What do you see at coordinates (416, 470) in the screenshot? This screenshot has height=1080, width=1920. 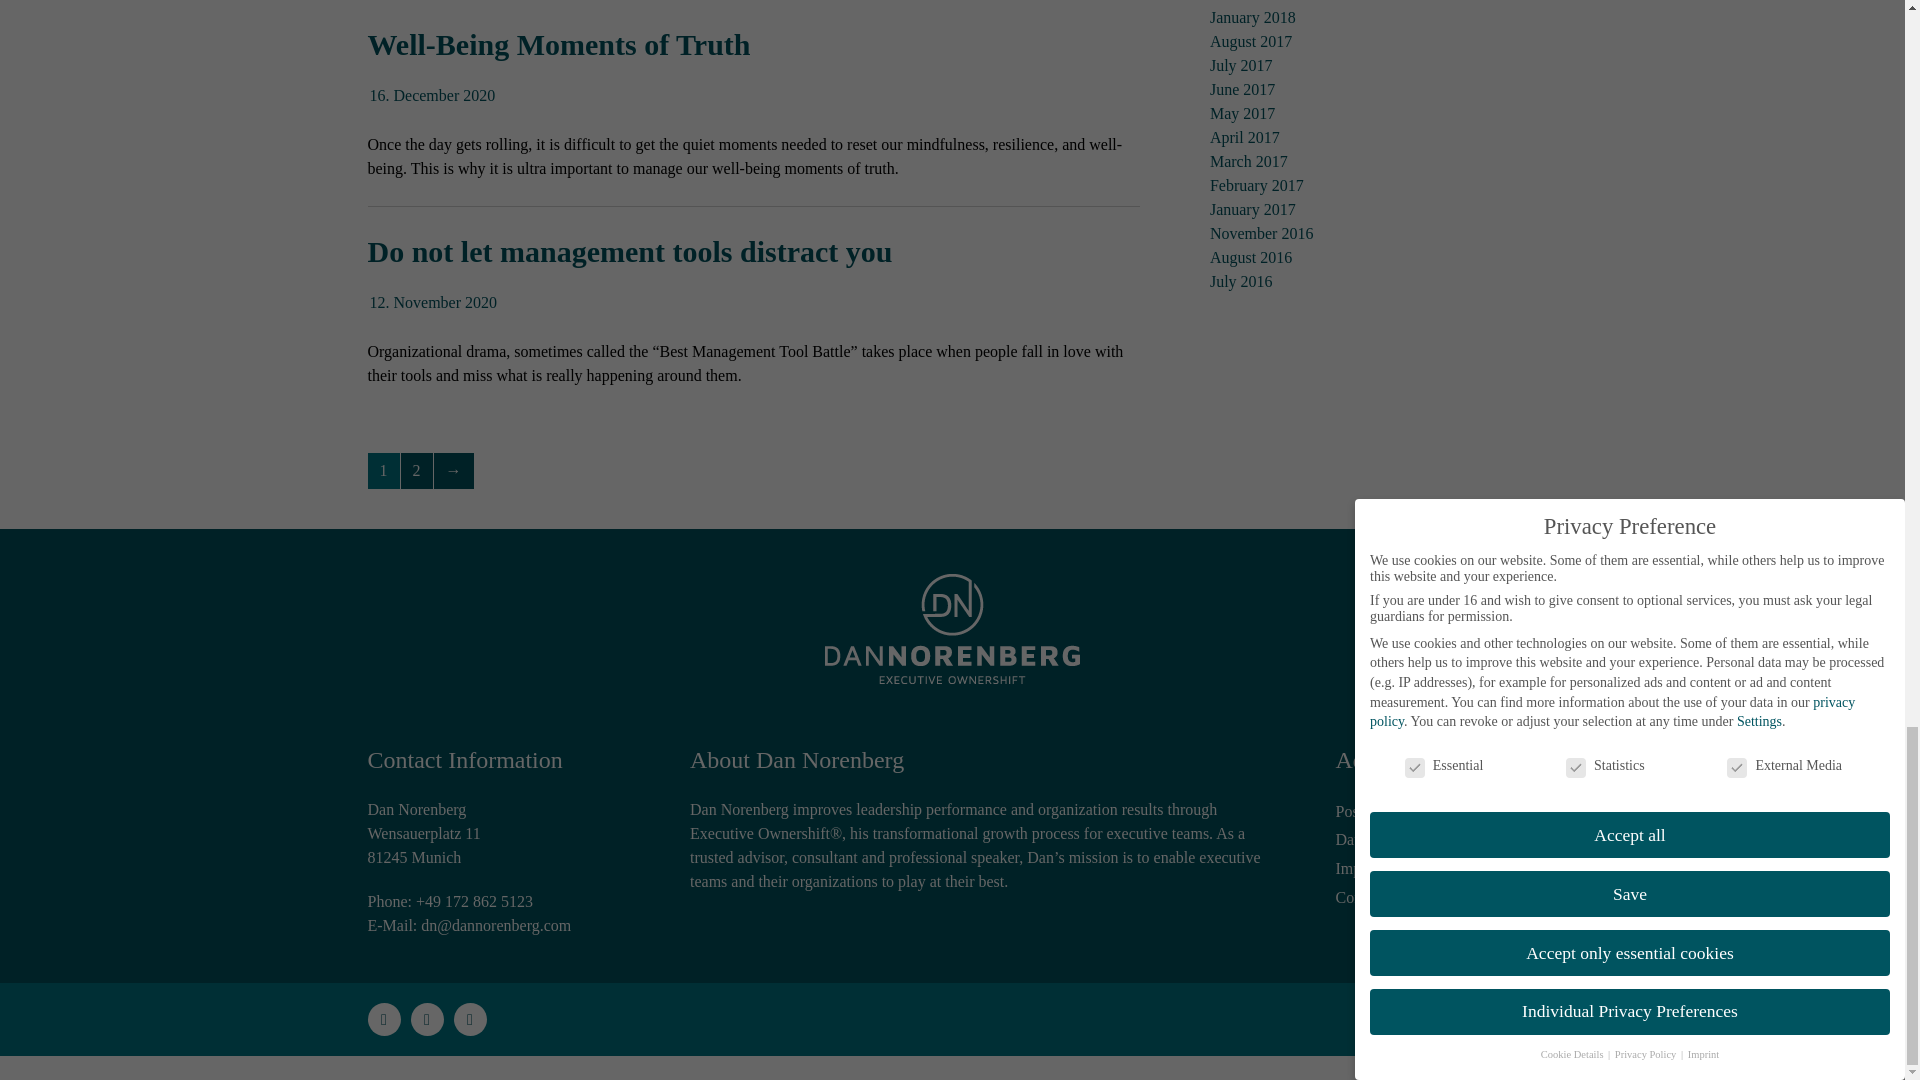 I see `2` at bounding box center [416, 470].